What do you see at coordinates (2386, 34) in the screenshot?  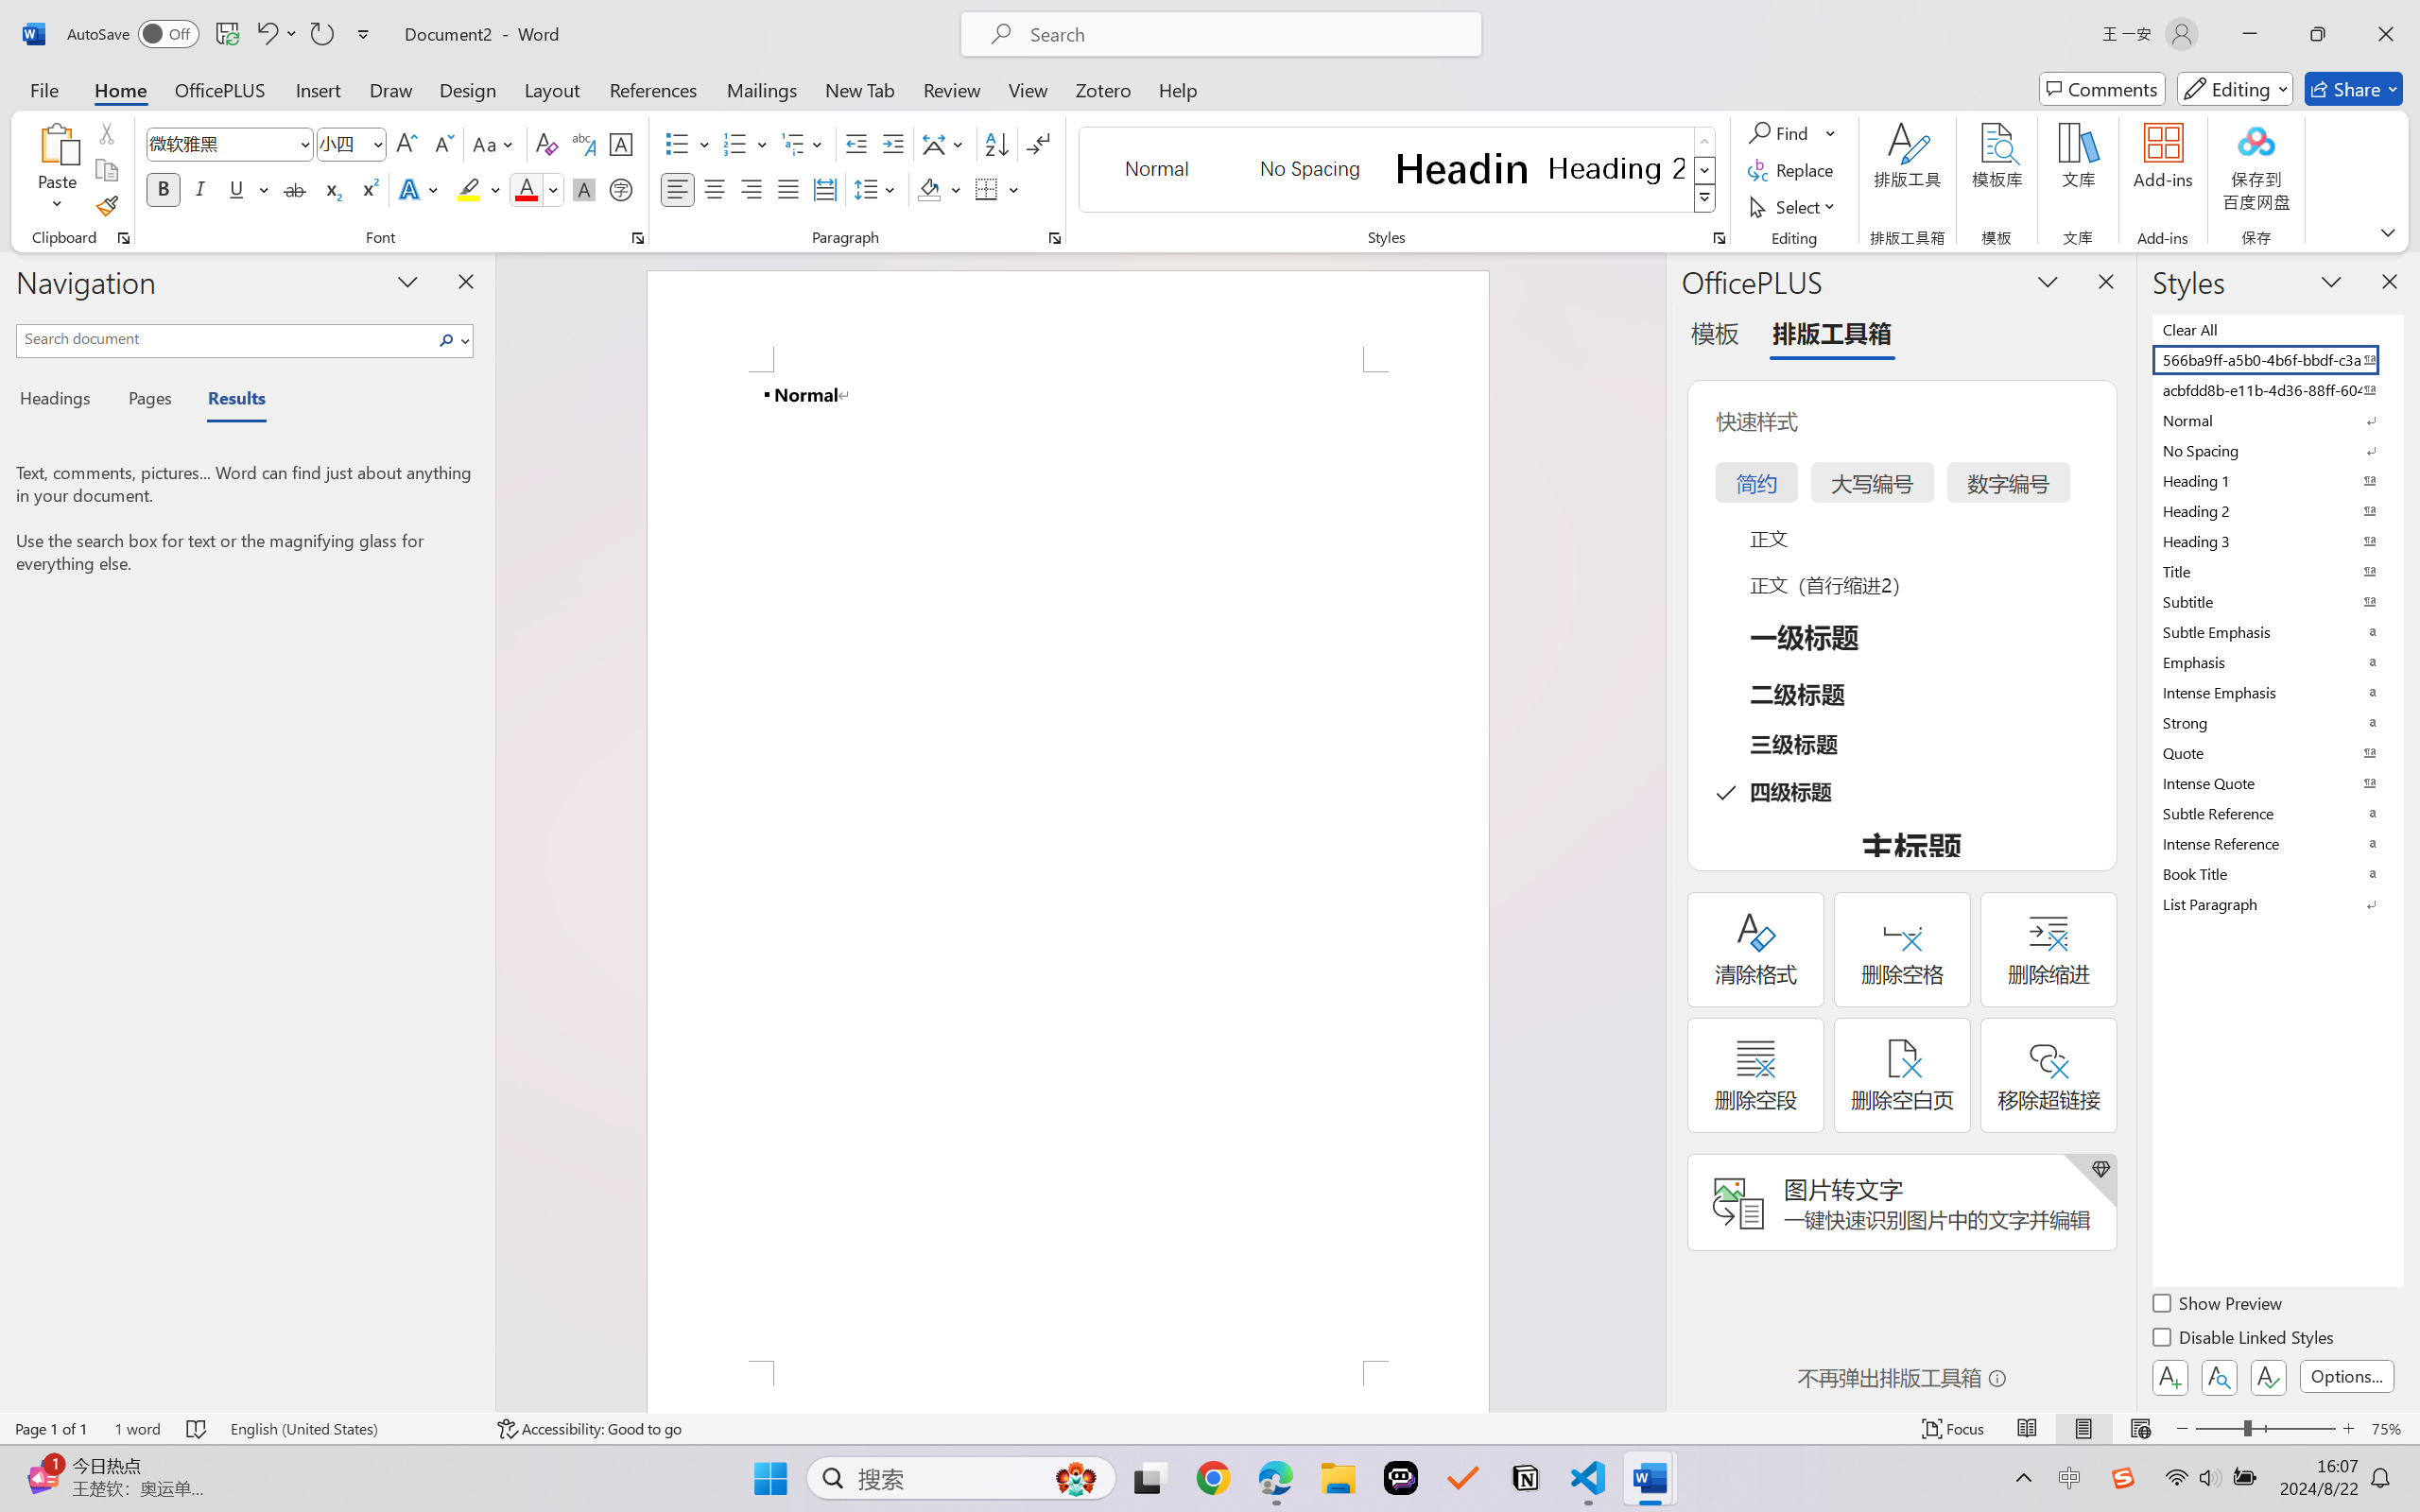 I see `Close` at bounding box center [2386, 34].